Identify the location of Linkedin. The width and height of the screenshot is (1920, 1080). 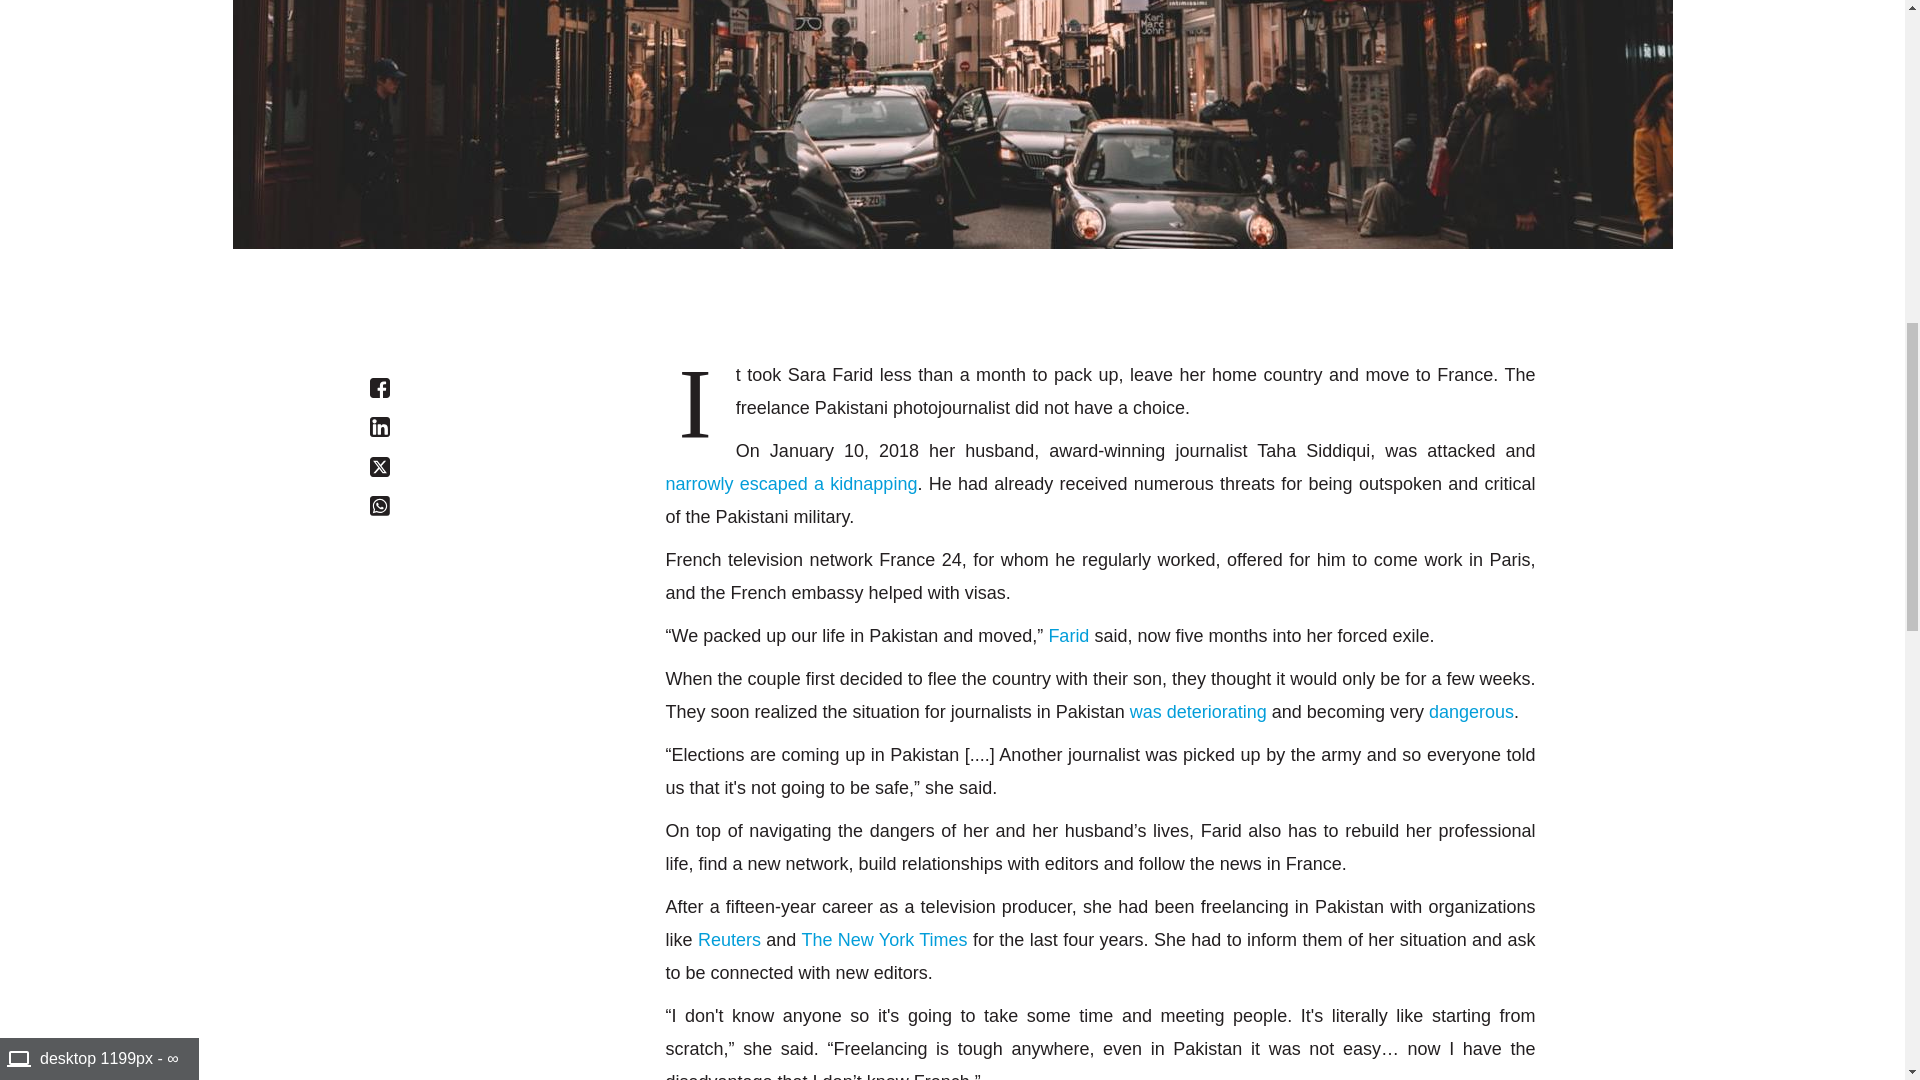
(380, 426).